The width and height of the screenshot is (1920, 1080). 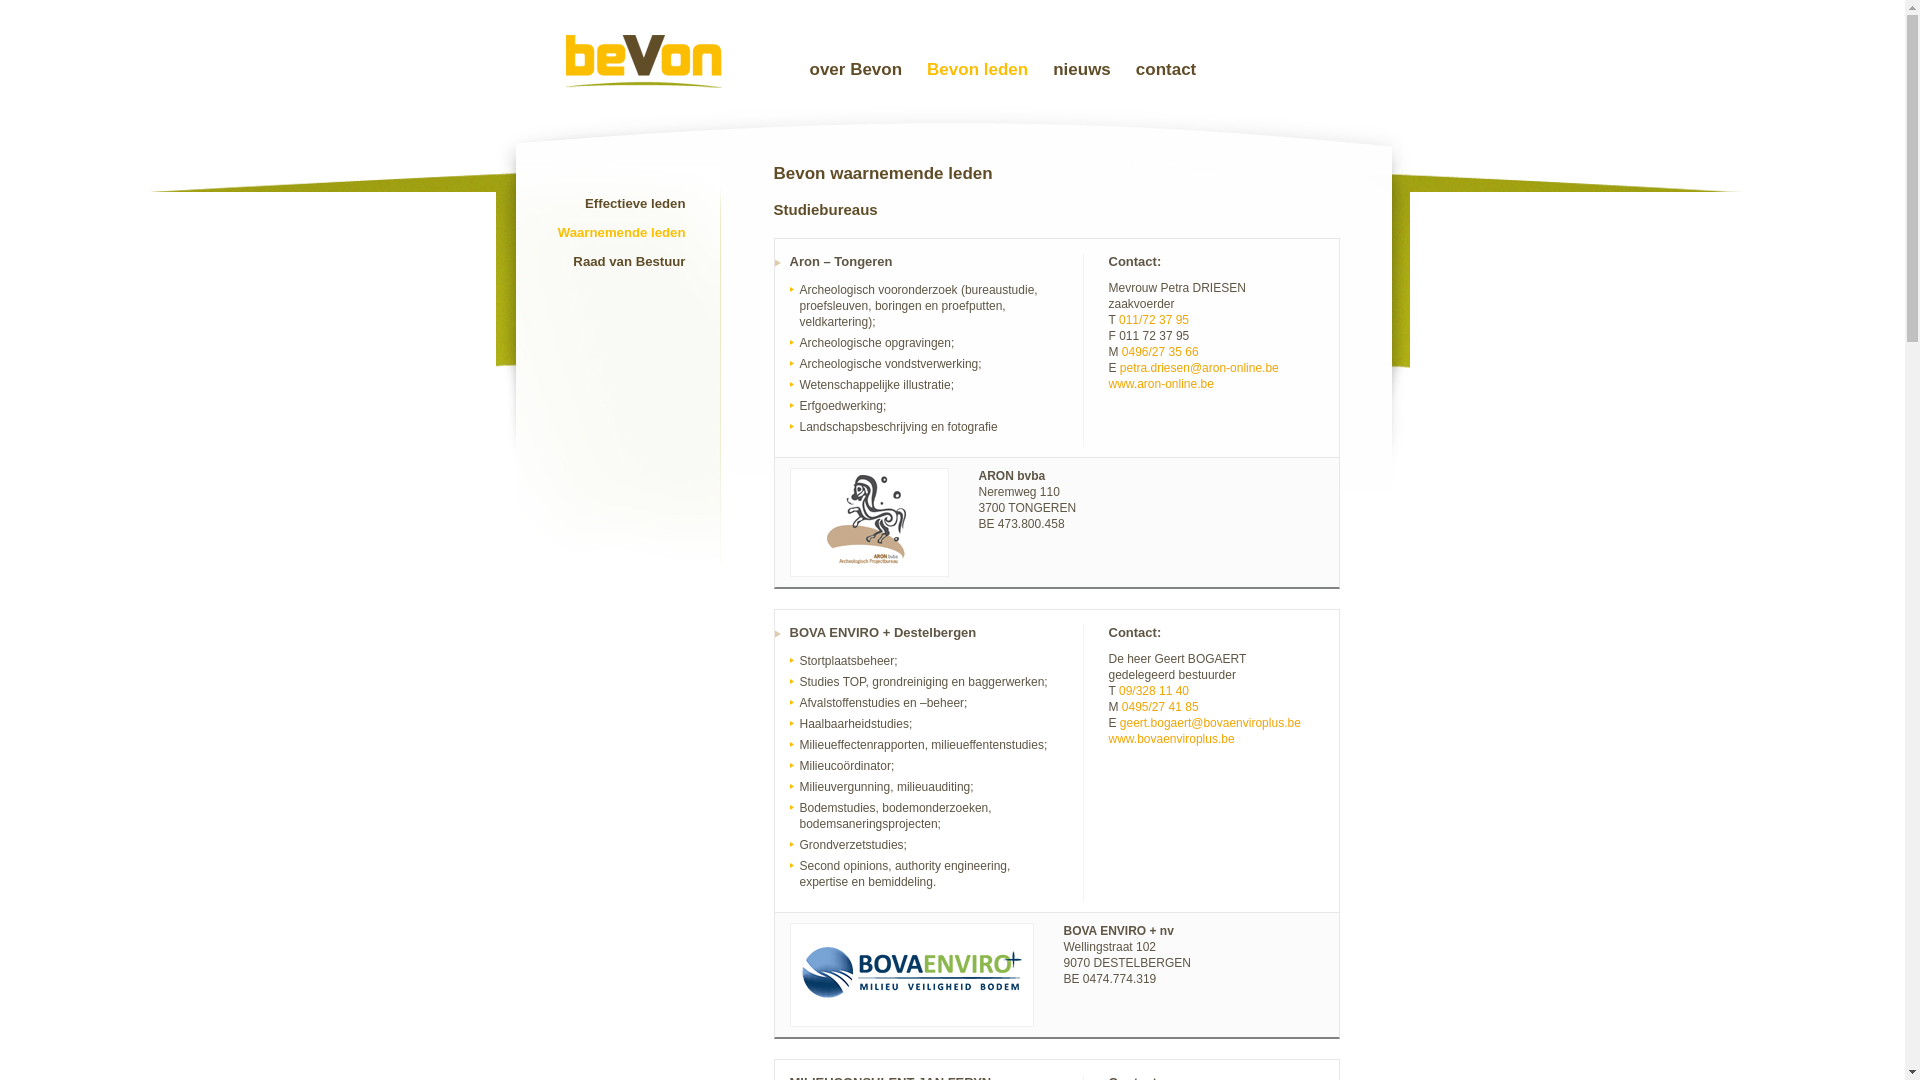 I want to click on geert.bogaert@bovaenviroplus.be, so click(x=1210, y=723).